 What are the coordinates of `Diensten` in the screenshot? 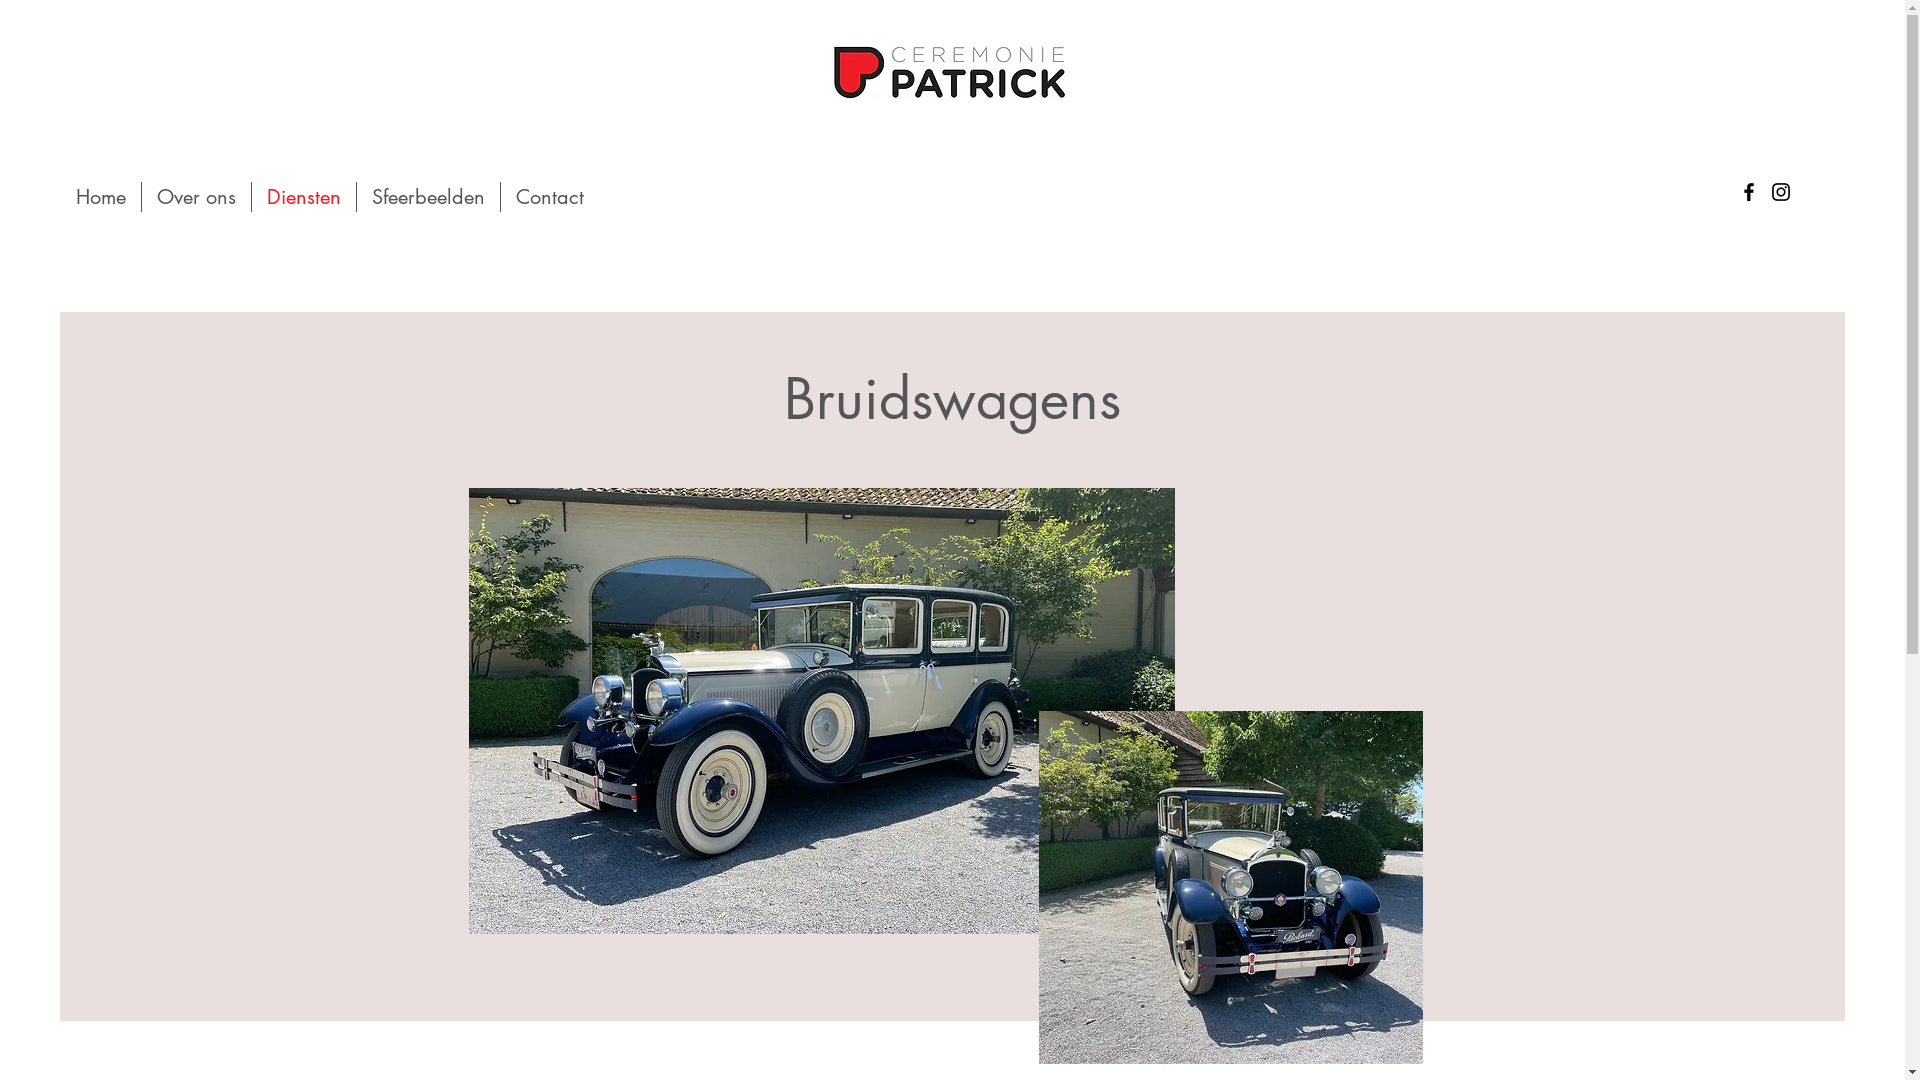 It's located at (304, 197).